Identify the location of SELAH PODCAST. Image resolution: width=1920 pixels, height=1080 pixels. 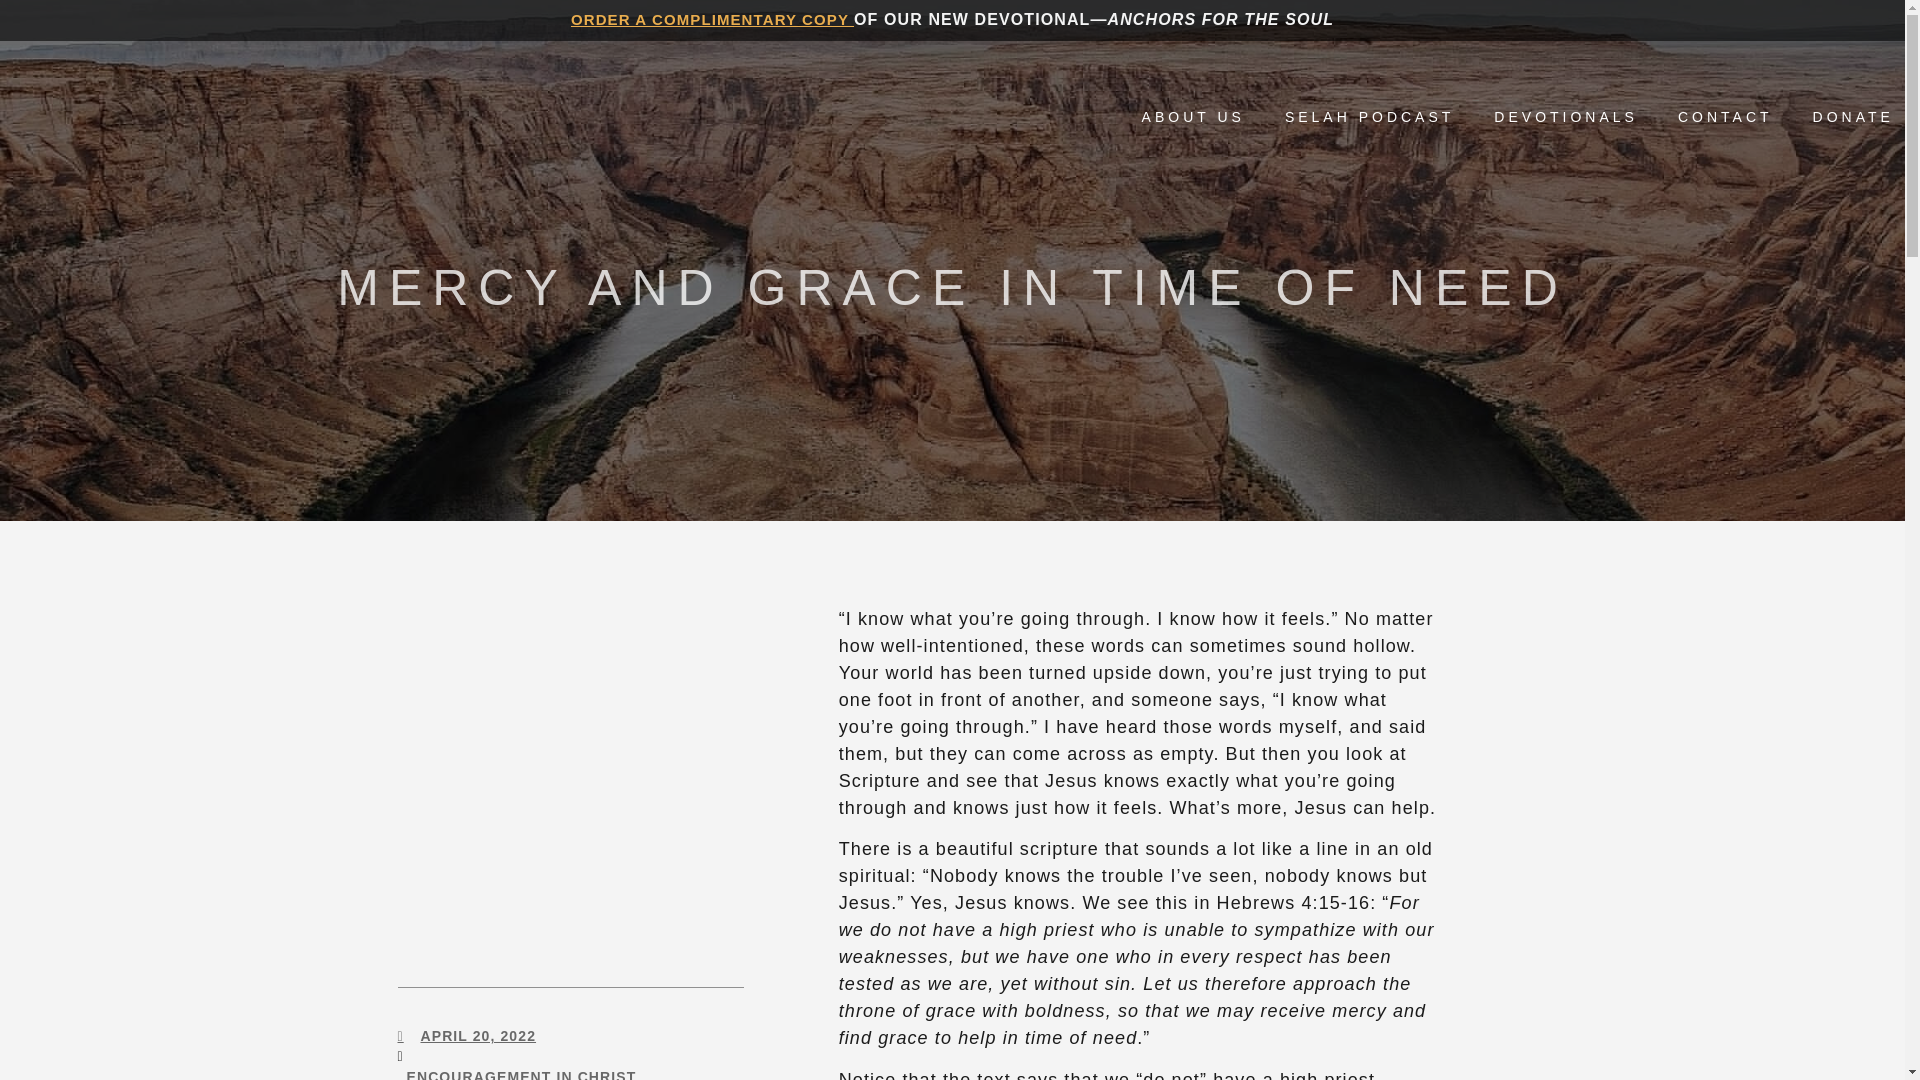
(1368, 116).